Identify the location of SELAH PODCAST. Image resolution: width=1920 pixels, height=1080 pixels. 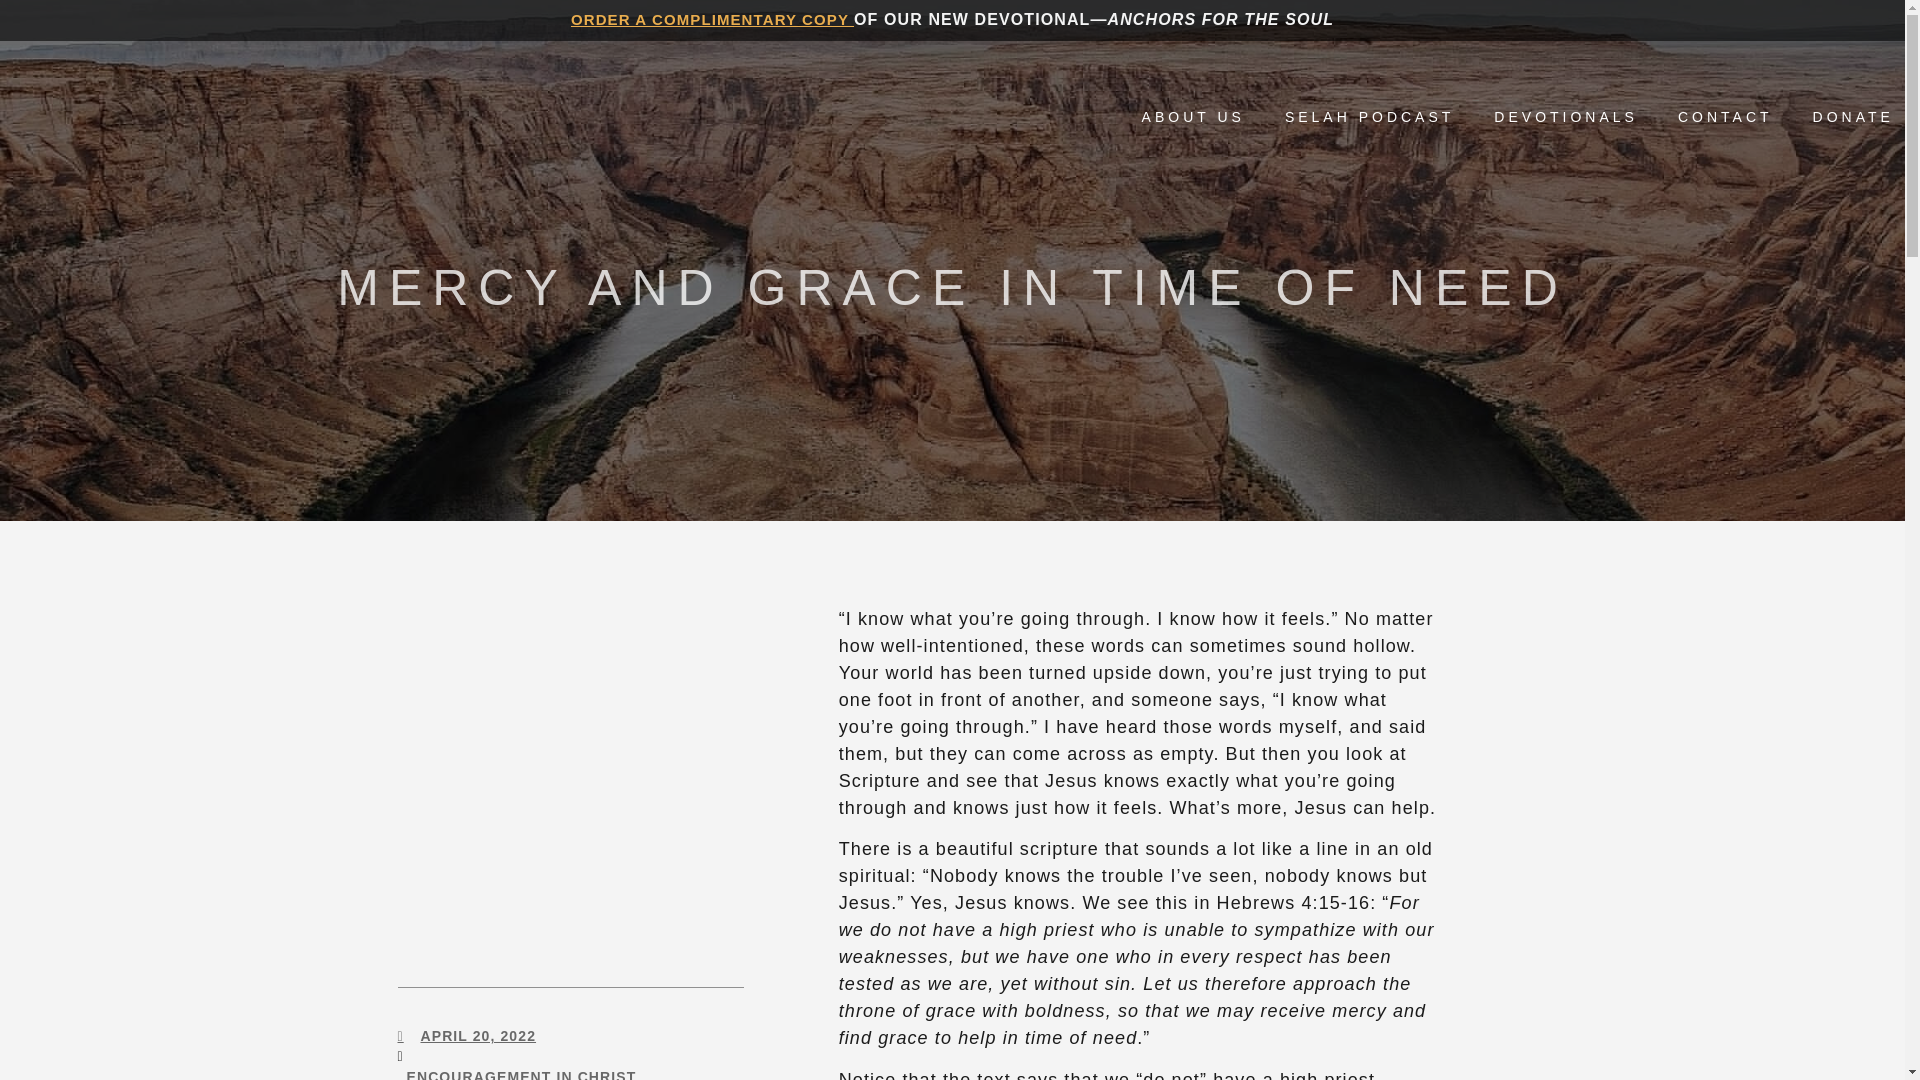
(1368, 116).